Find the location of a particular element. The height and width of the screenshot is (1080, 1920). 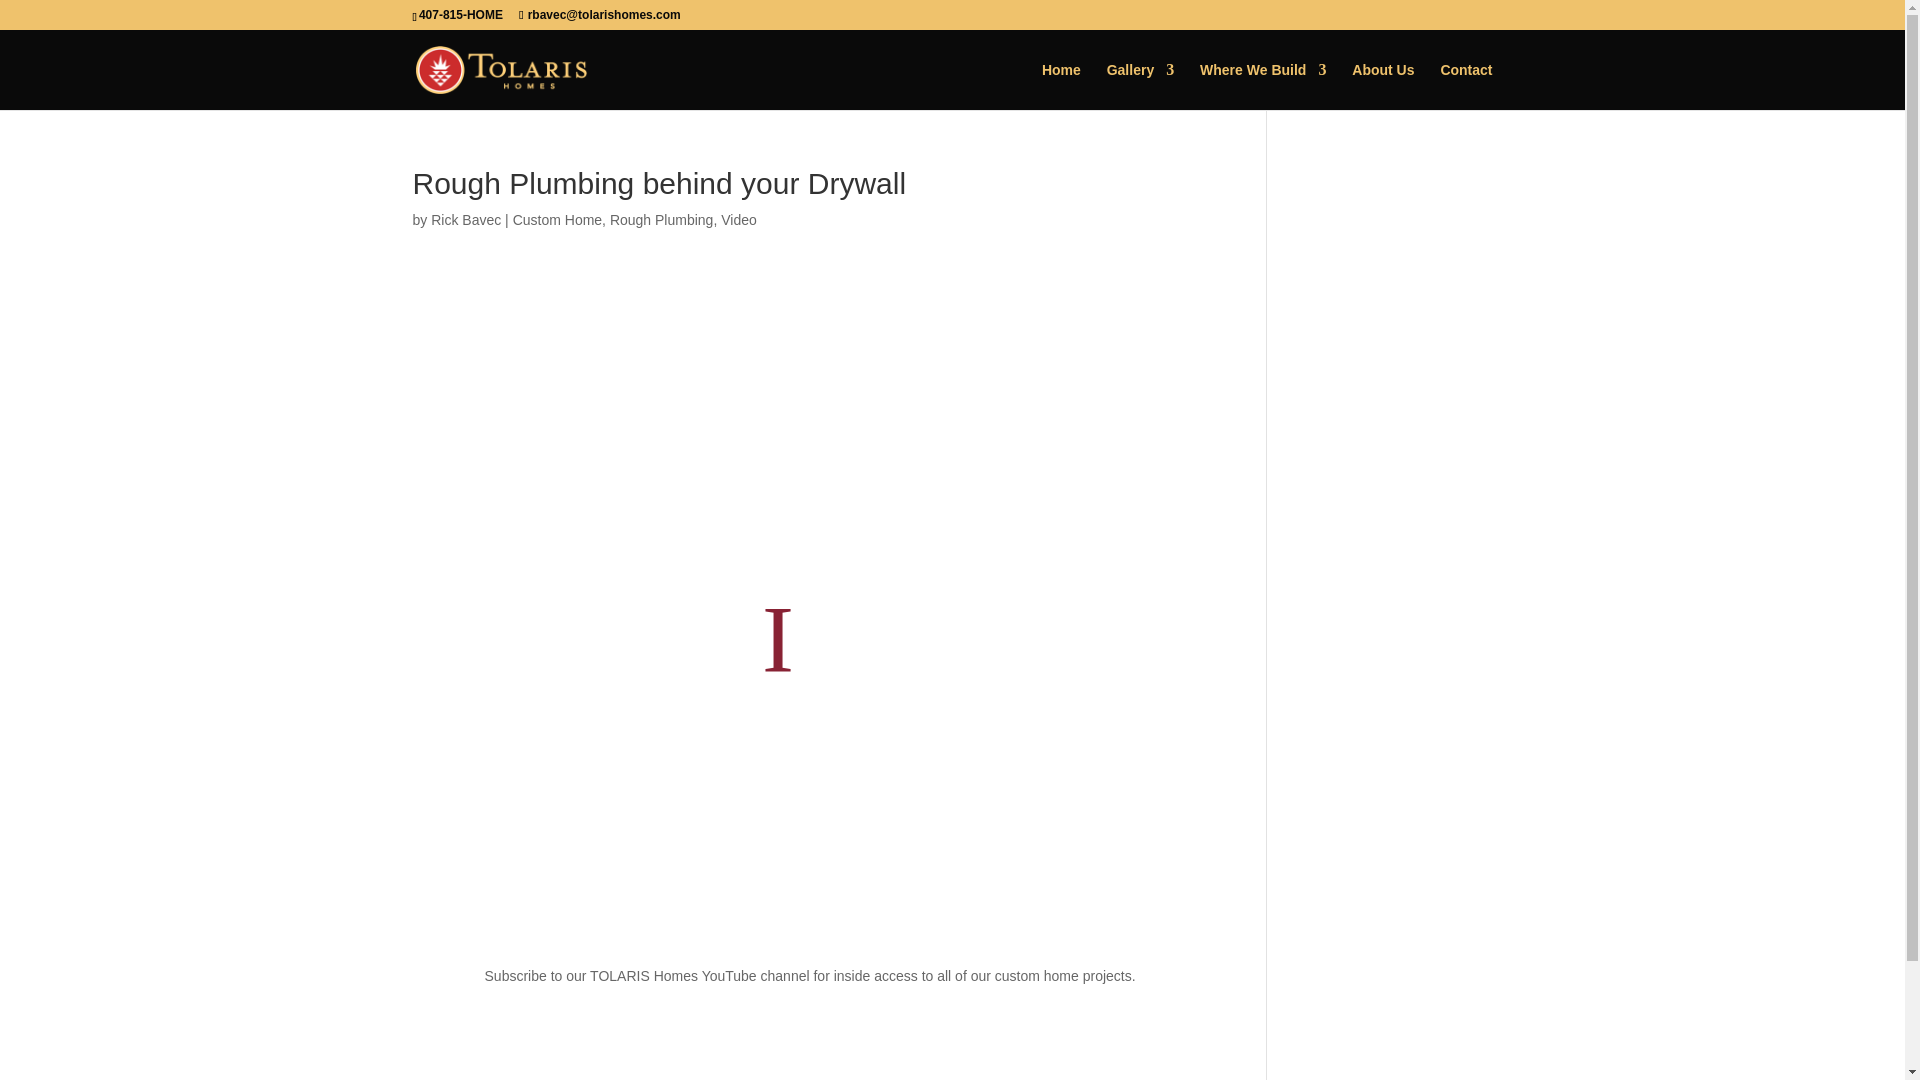

Where Do We Build? is located at coordinates (1263, 86).